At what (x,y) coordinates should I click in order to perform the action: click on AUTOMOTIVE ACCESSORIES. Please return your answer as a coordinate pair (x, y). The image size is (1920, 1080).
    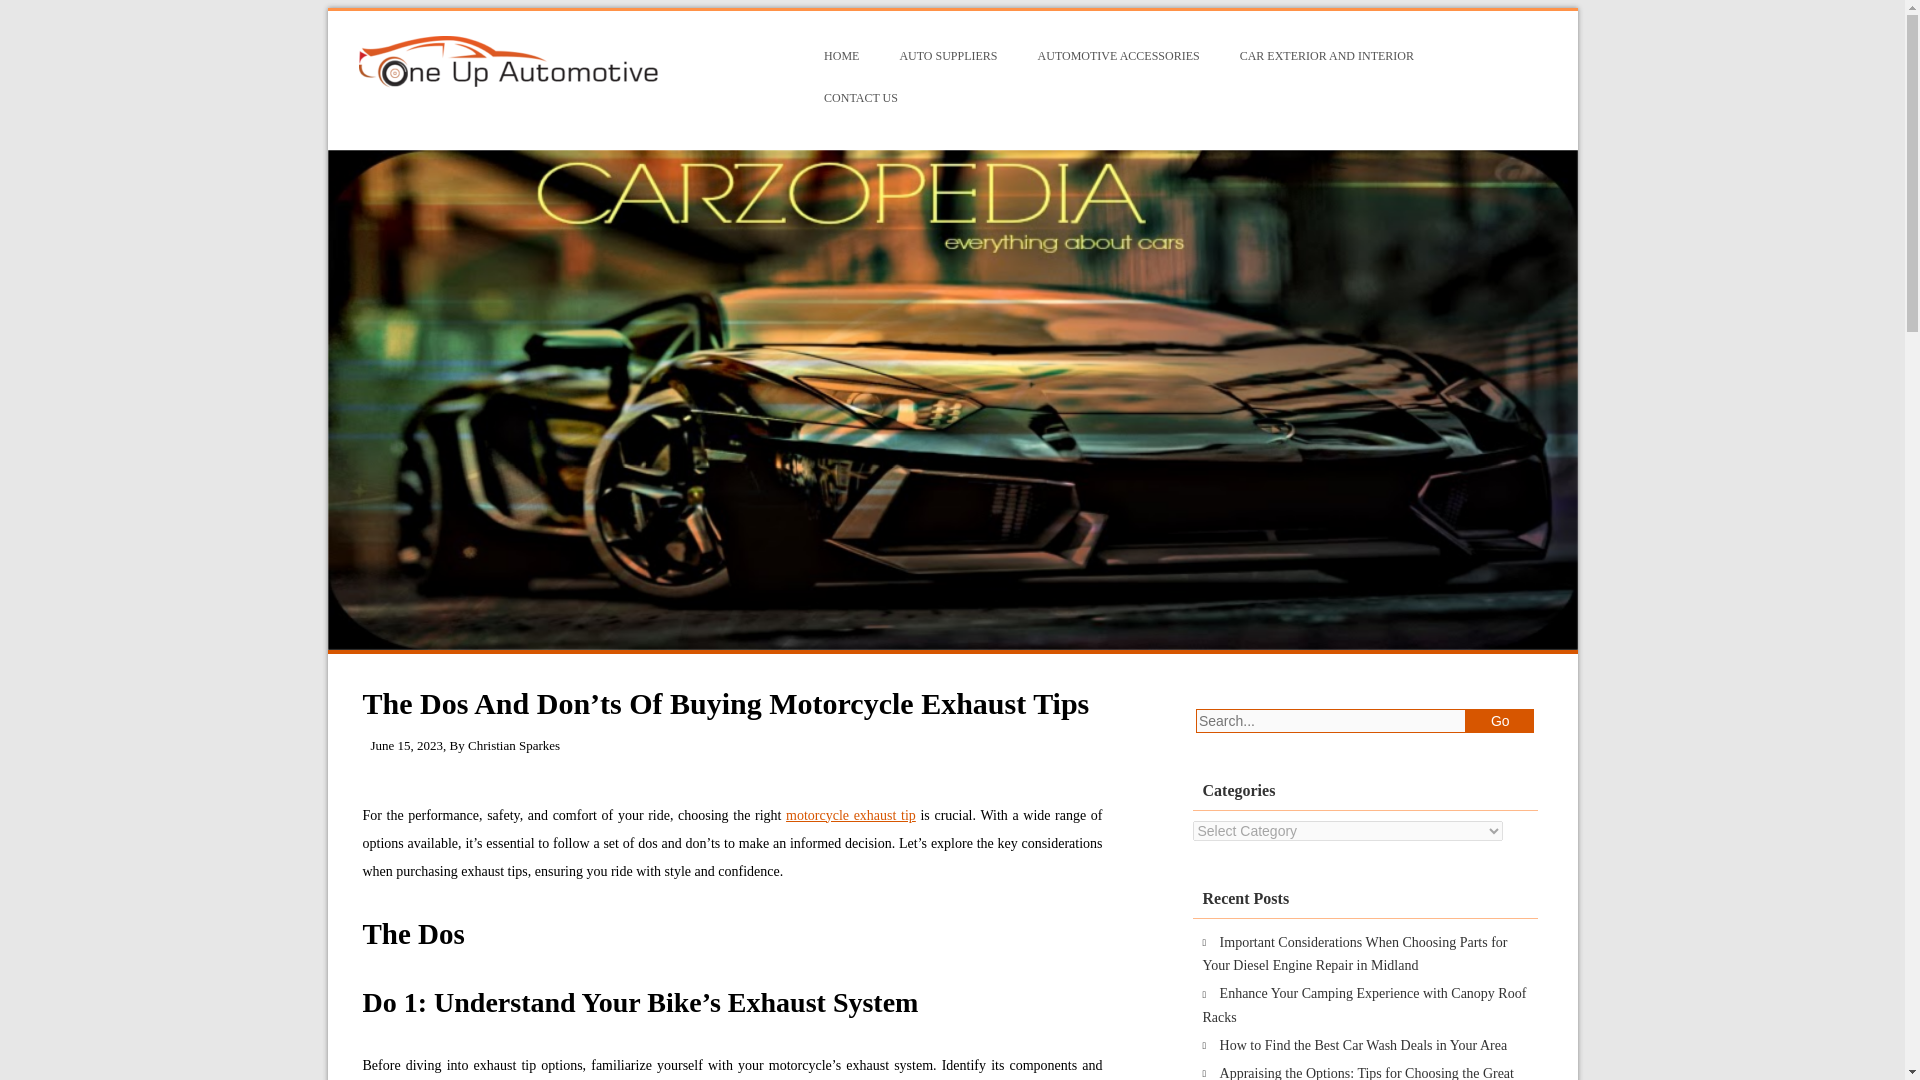
    Looking at the image, I should click on (1118, 56).